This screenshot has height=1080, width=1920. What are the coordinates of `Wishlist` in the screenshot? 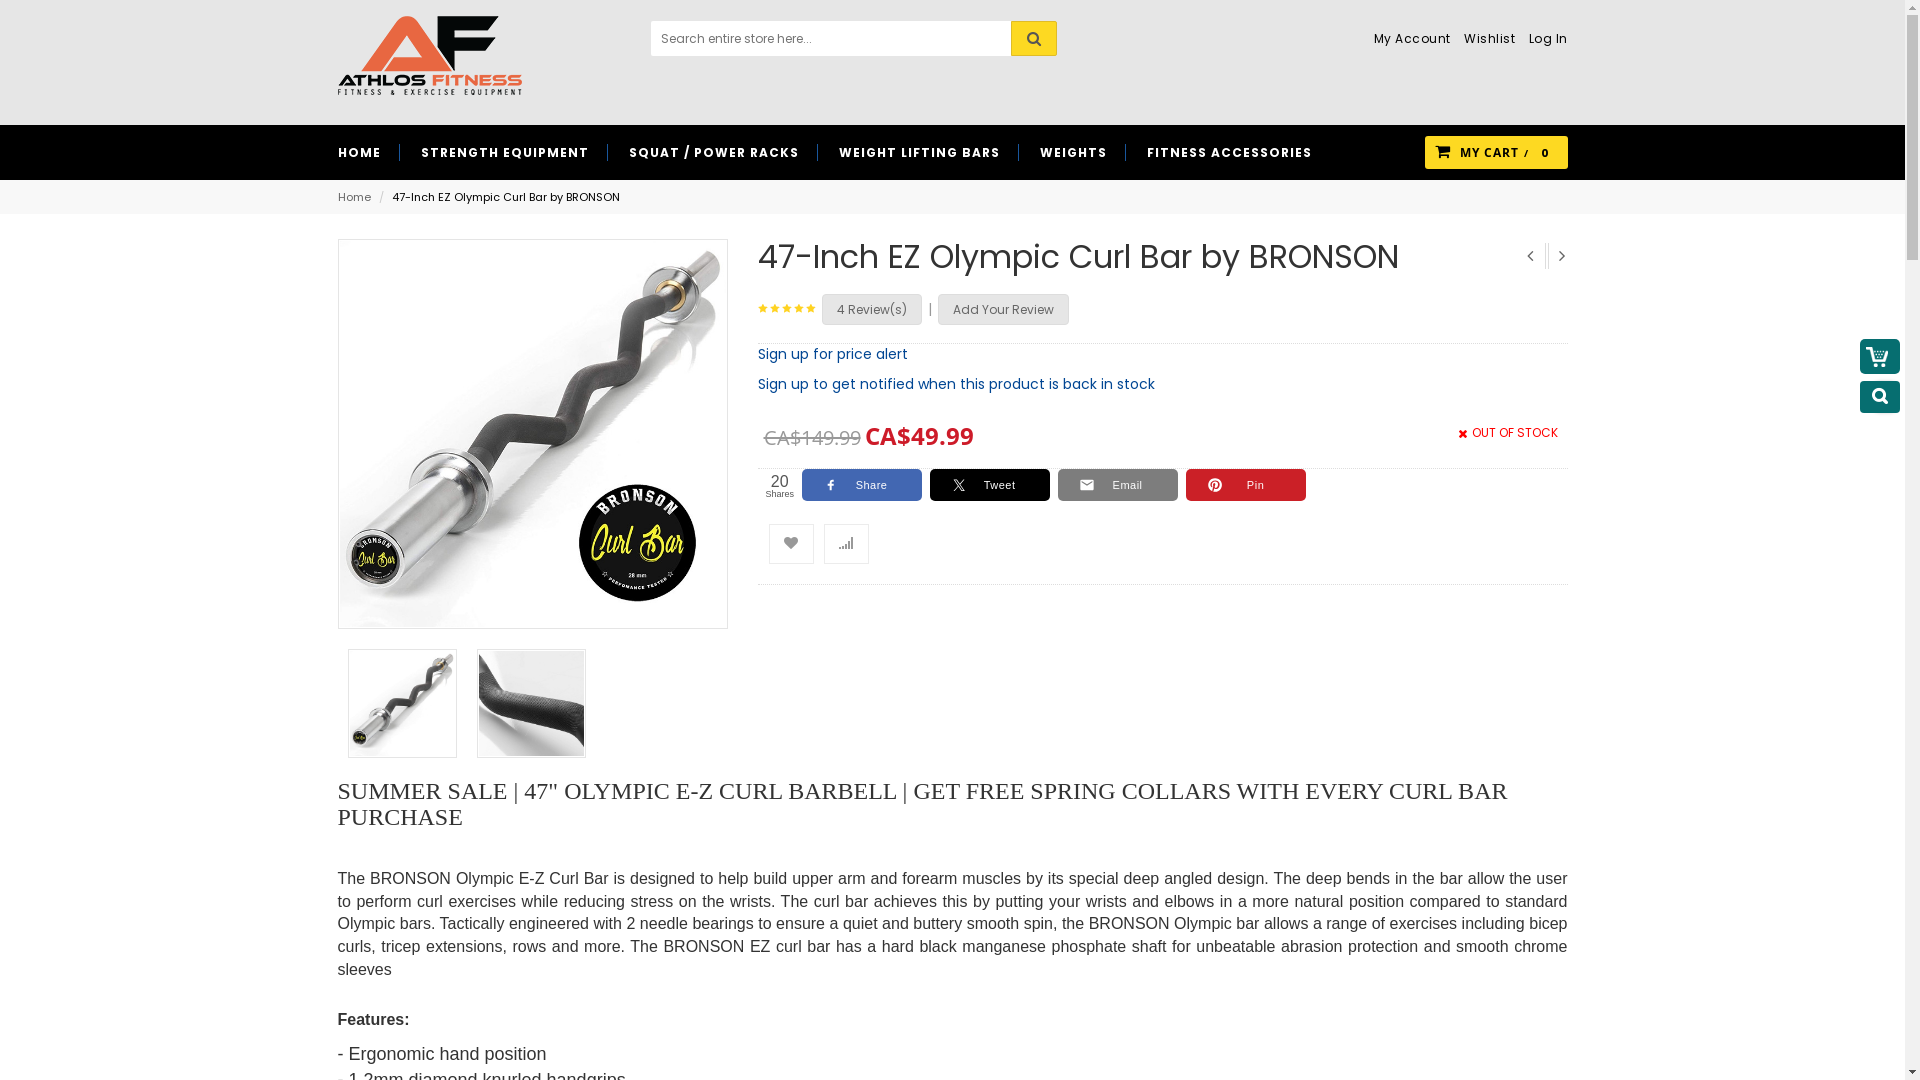 It's located at (1484, 39).